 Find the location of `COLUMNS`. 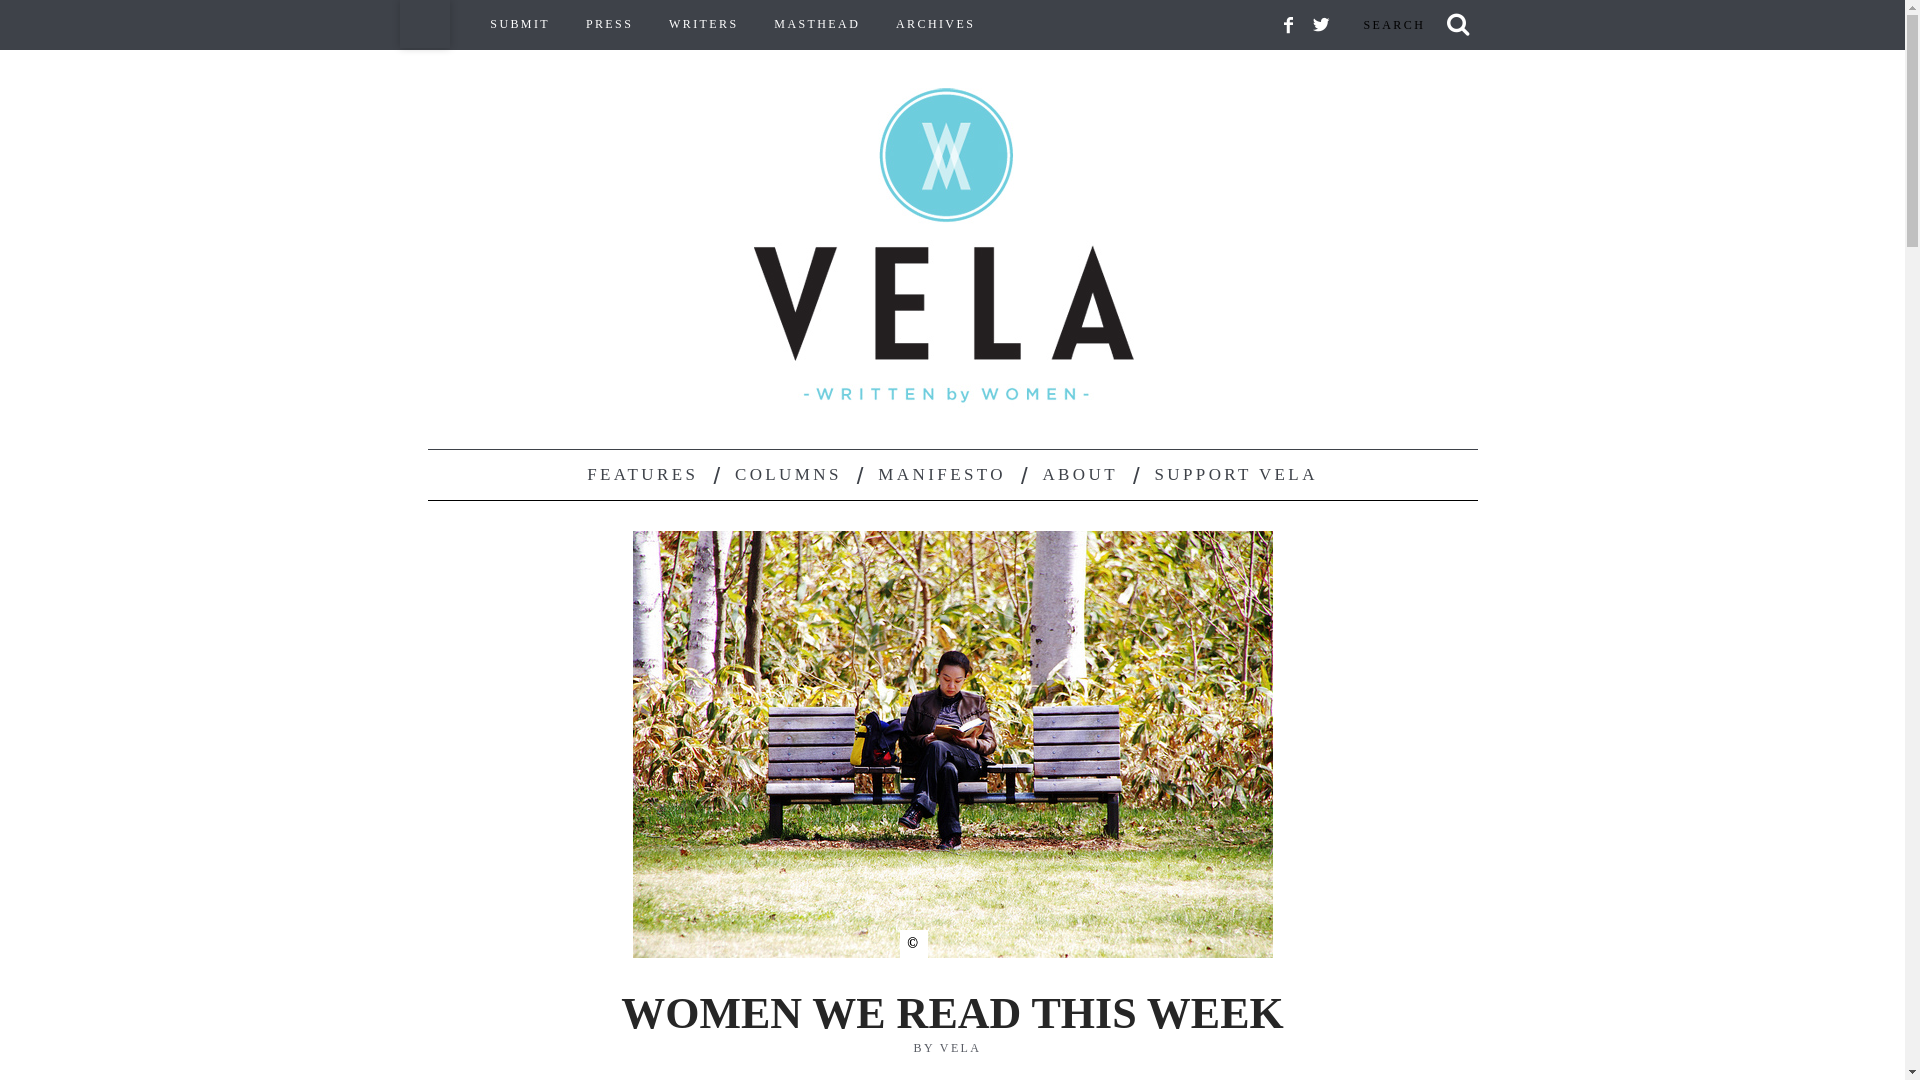

COLUMNS is located at coordinates (788, 475).